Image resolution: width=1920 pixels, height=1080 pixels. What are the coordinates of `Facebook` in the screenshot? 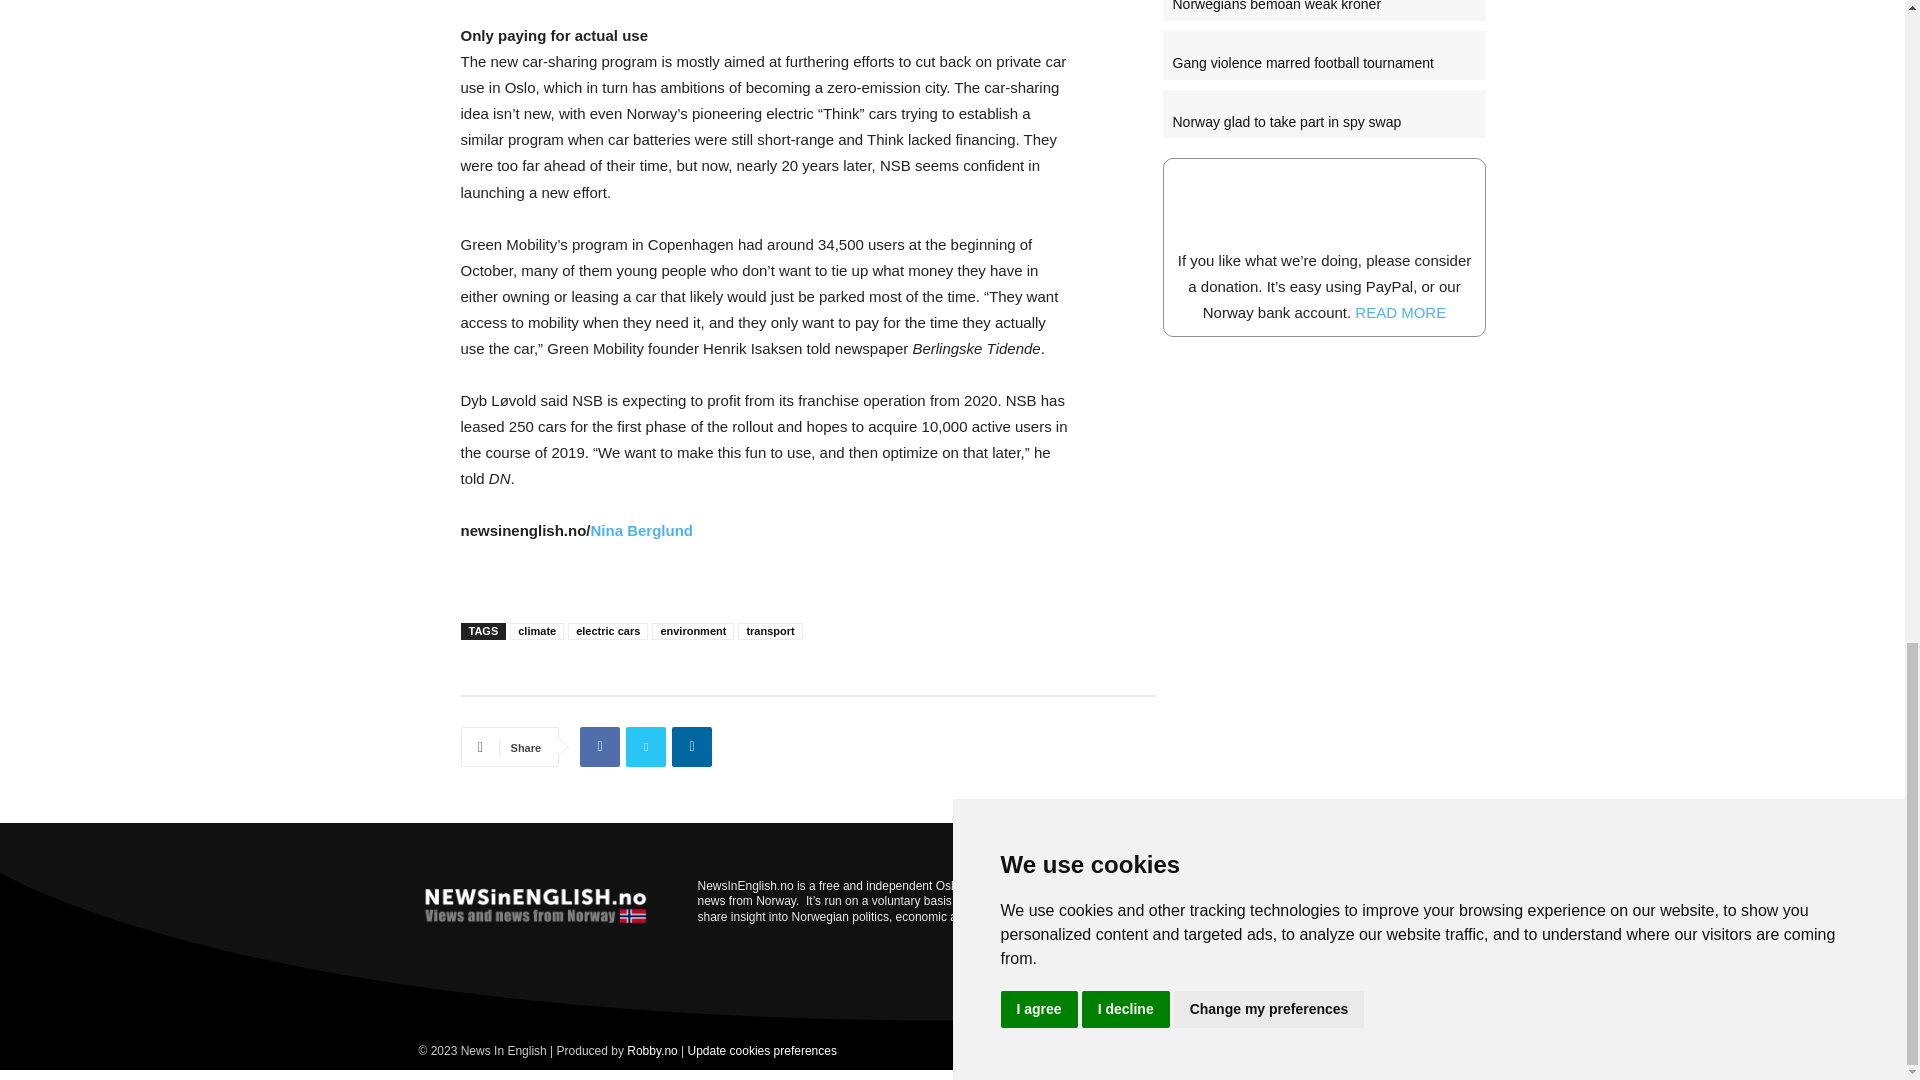 It's located at (600, 746).